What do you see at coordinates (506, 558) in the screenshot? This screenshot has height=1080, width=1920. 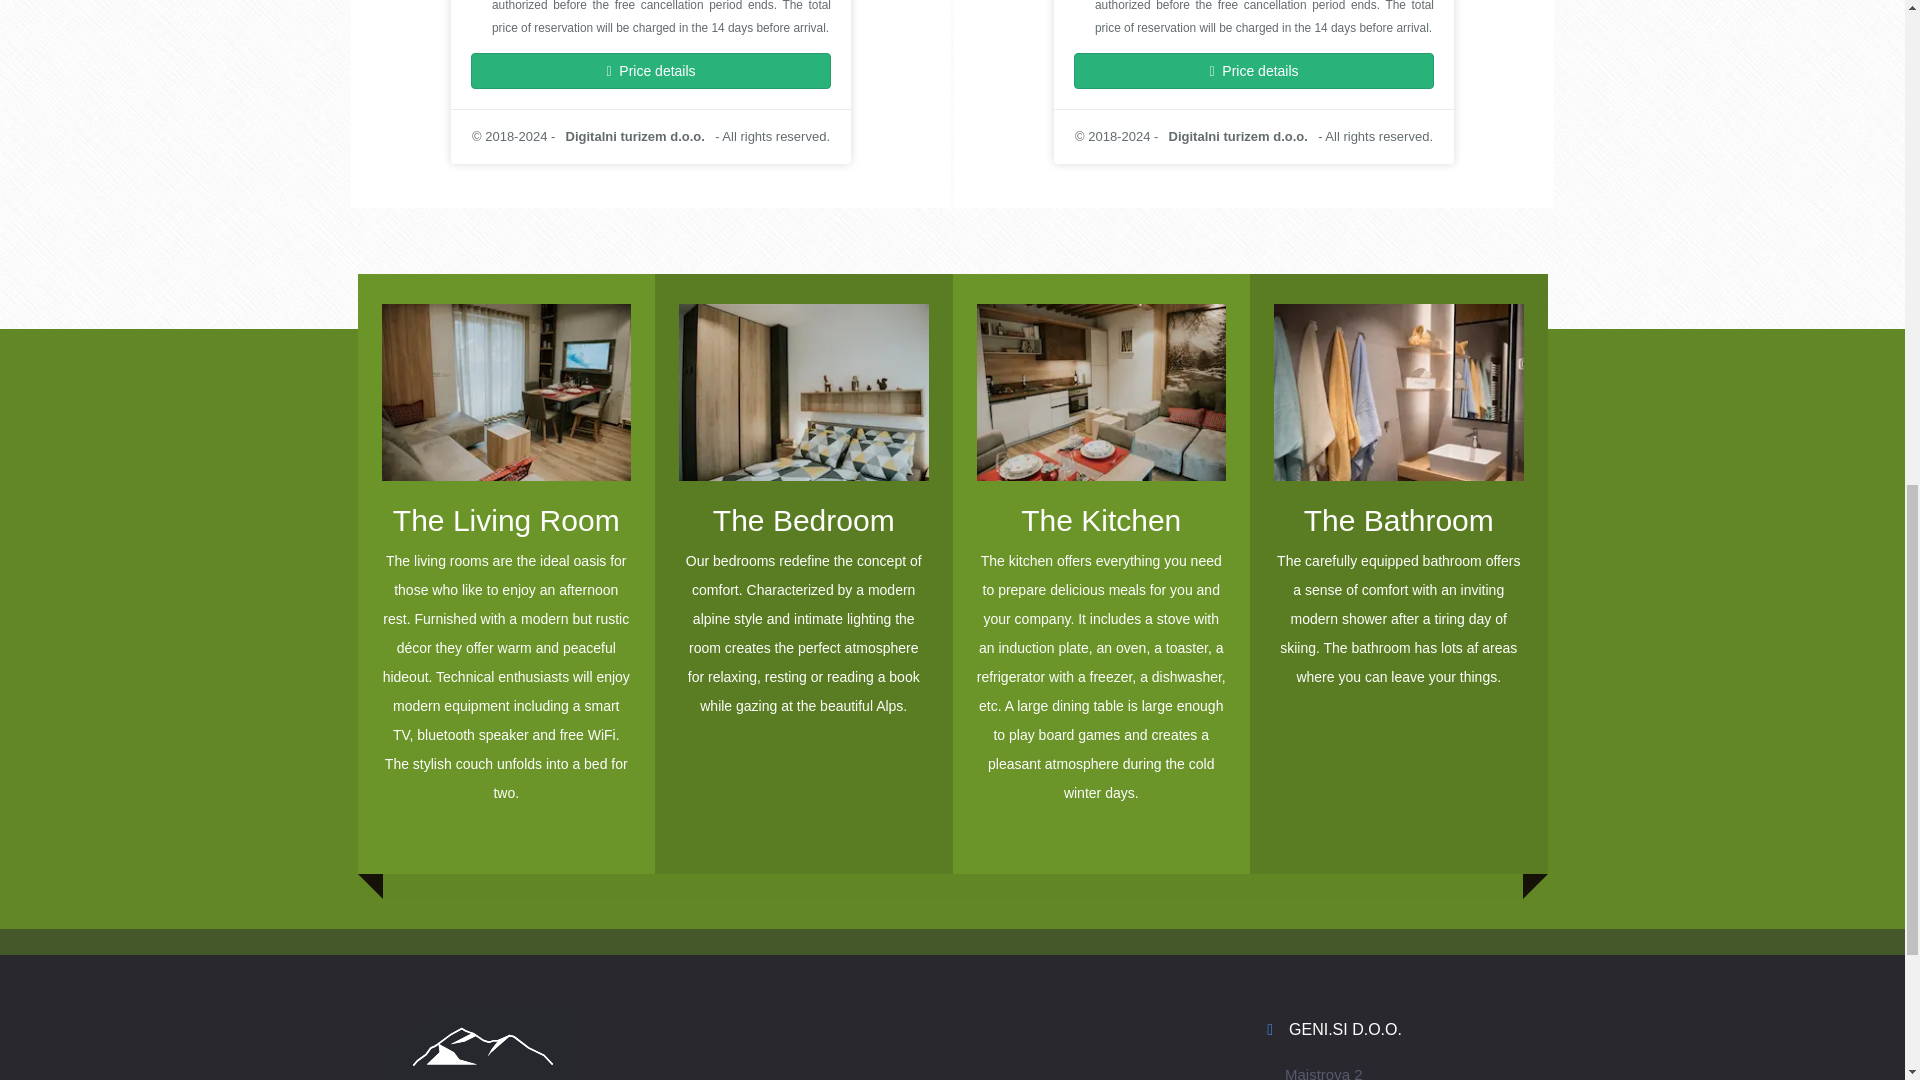 I see `The Living Room` at bounding box center [506, 558].